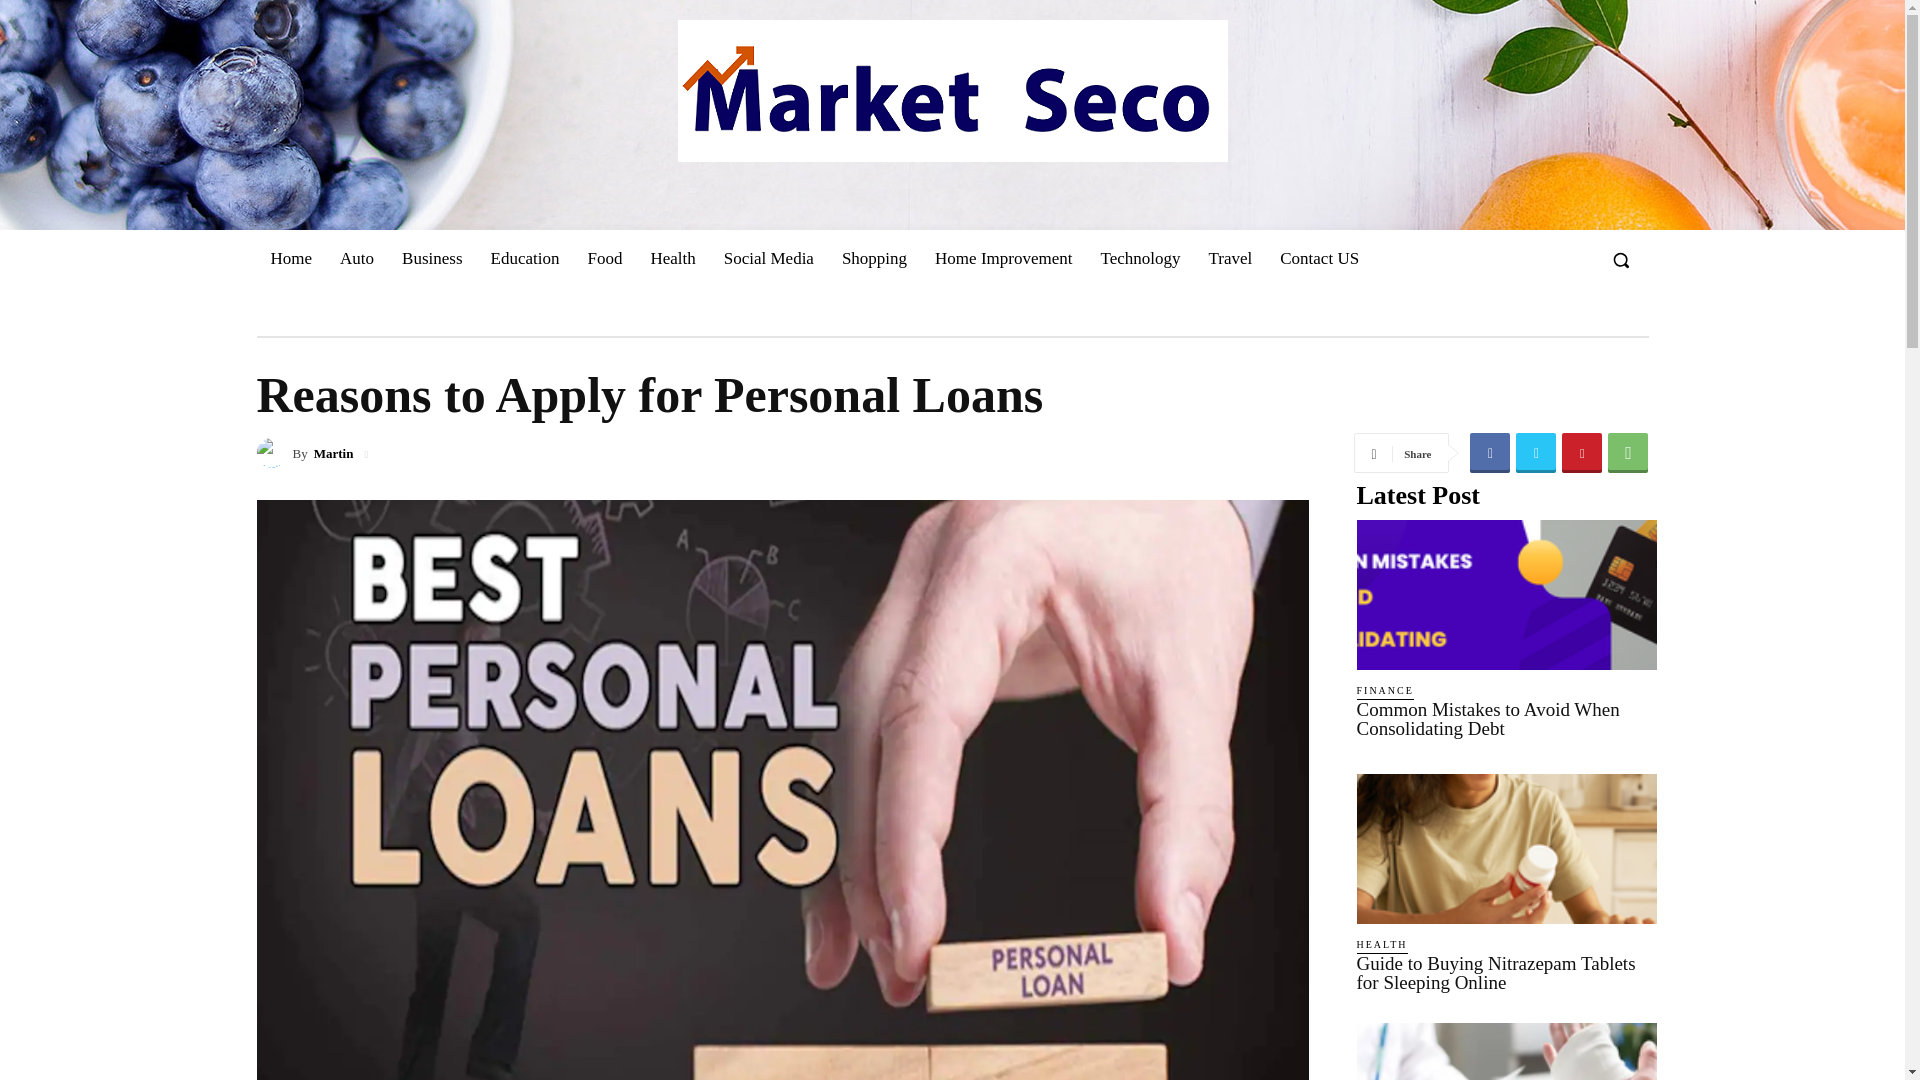 This screenshot has width=1920, height=1080. What do you see at coordinates (525, 259) in the screenshot?
I see `Education` at bounding box center [525, 259].